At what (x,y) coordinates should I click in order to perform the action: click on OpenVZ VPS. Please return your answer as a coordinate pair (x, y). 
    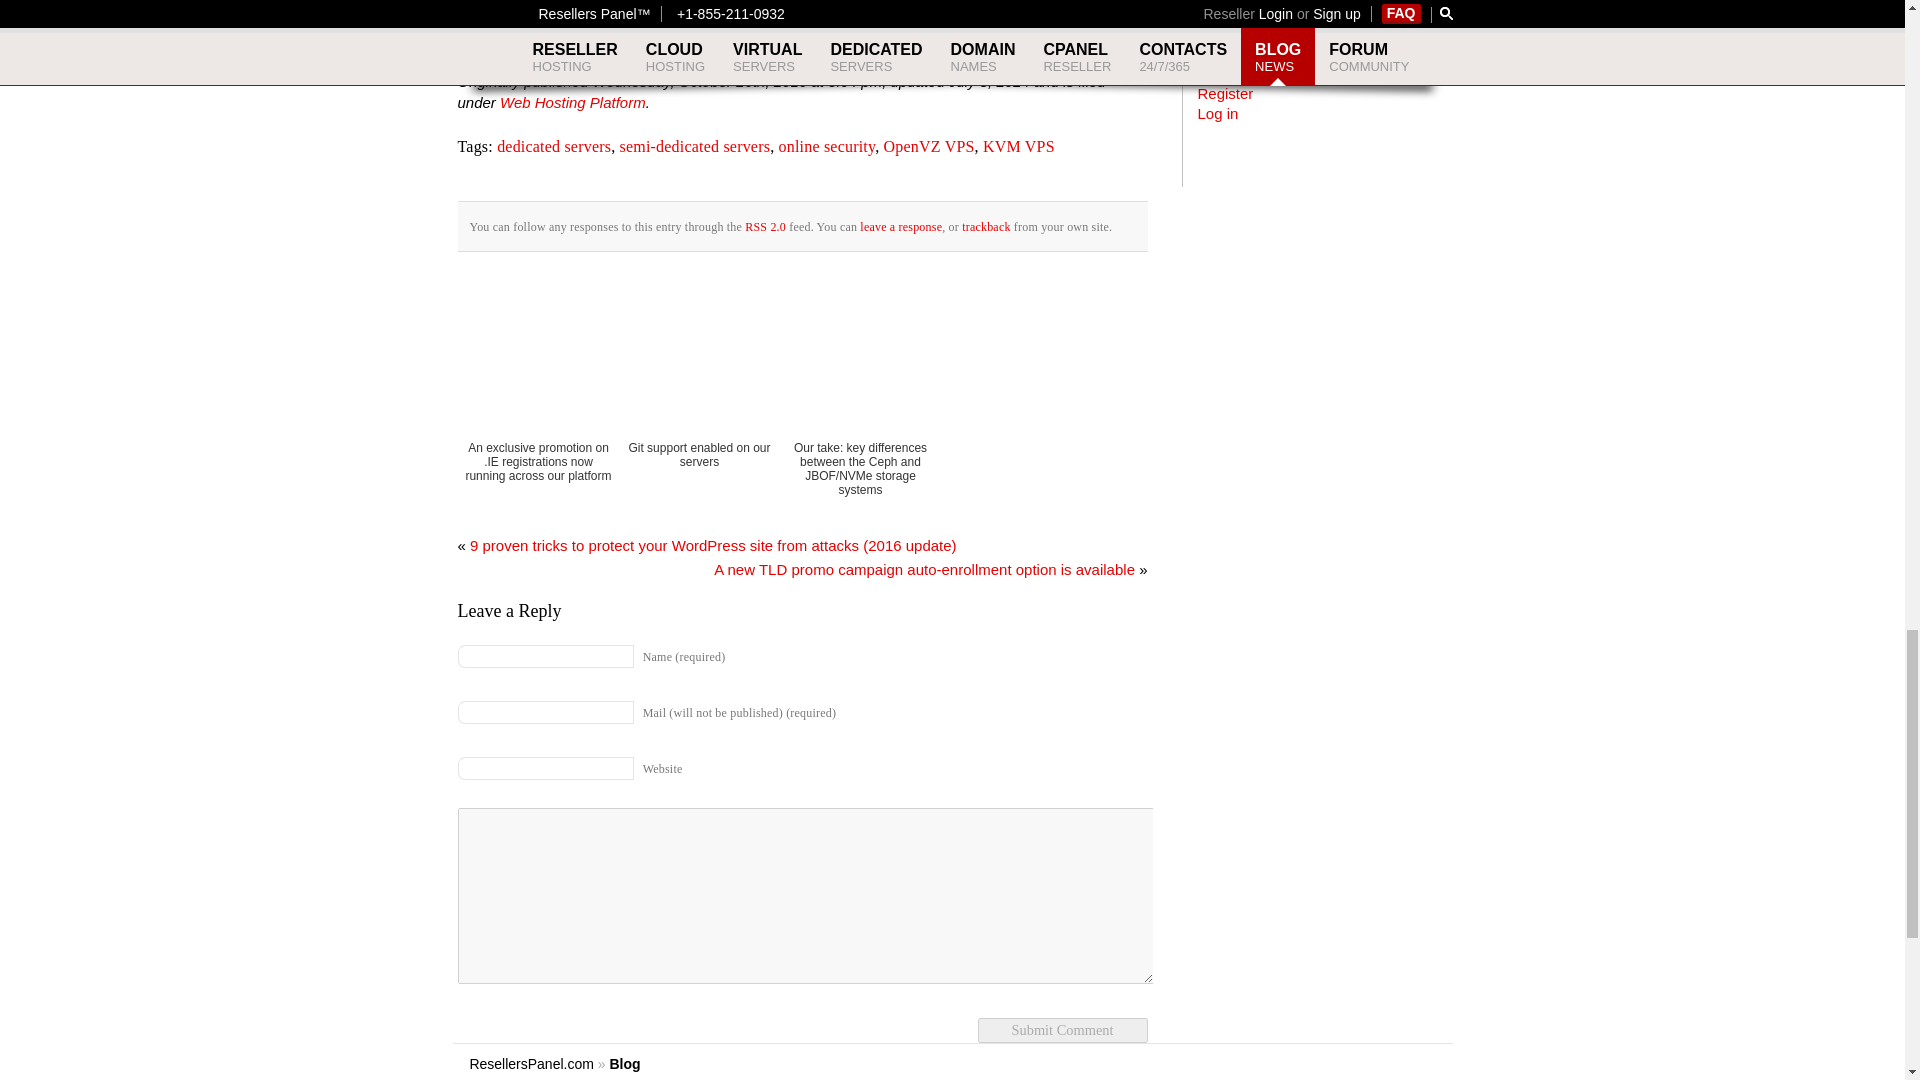
    Looking at the image, I should click on (798, 8).